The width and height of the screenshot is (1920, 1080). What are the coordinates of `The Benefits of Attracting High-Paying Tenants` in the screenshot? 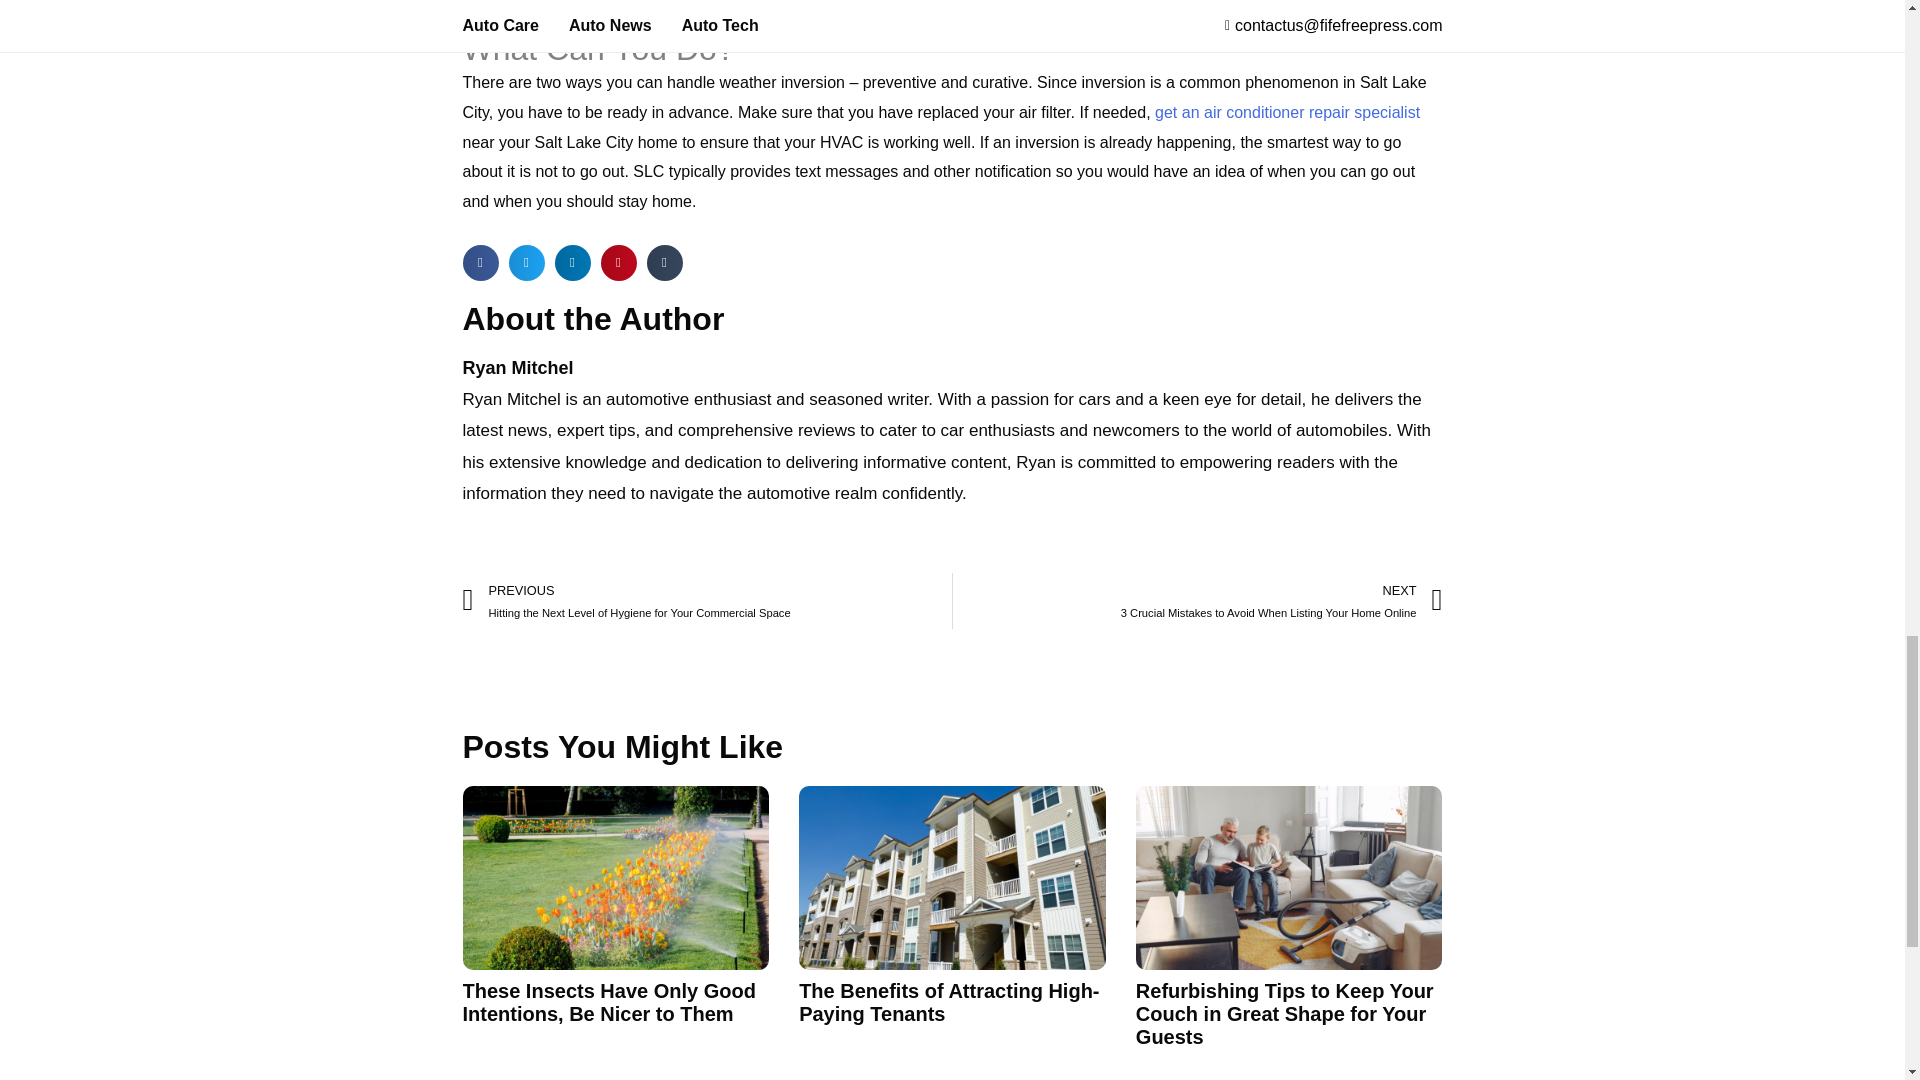 It's located at (948, 1002).